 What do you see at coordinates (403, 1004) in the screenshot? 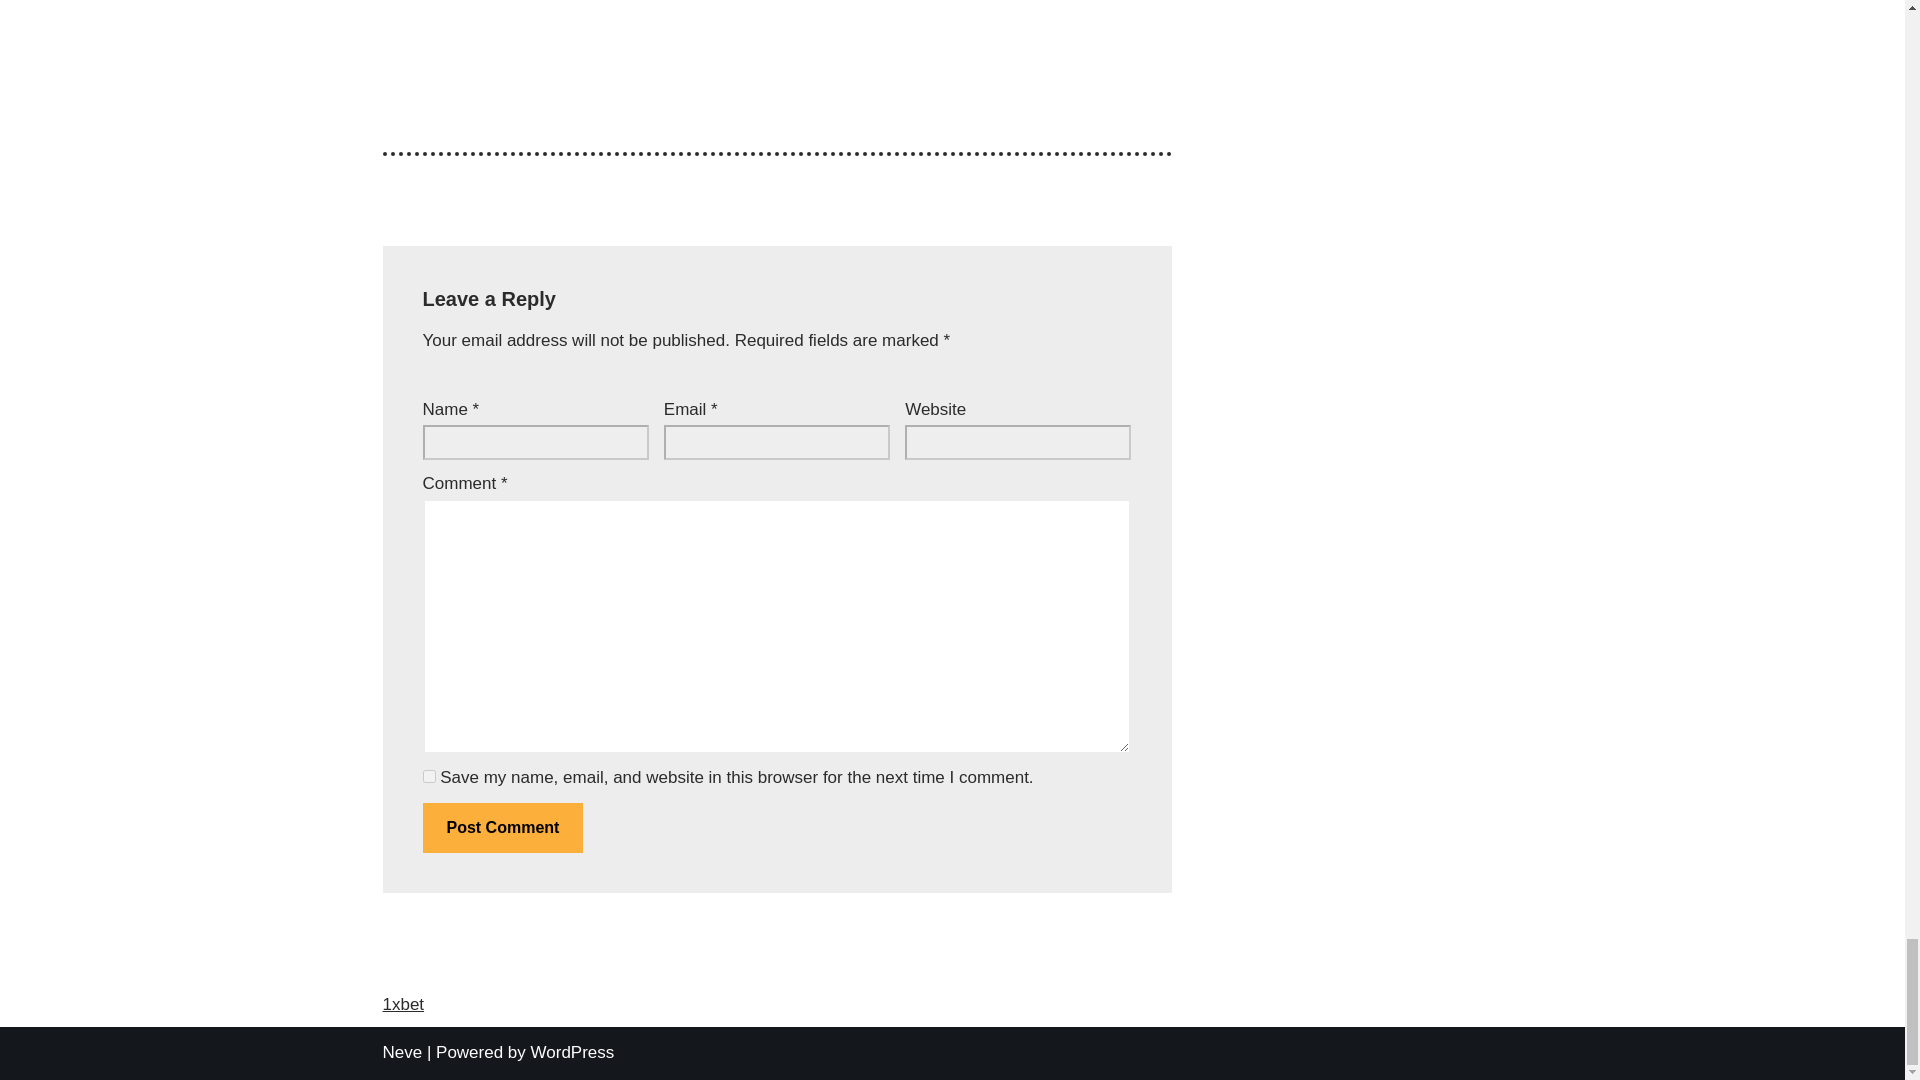
I see `1xbet` at bounding box center [403, 1004].